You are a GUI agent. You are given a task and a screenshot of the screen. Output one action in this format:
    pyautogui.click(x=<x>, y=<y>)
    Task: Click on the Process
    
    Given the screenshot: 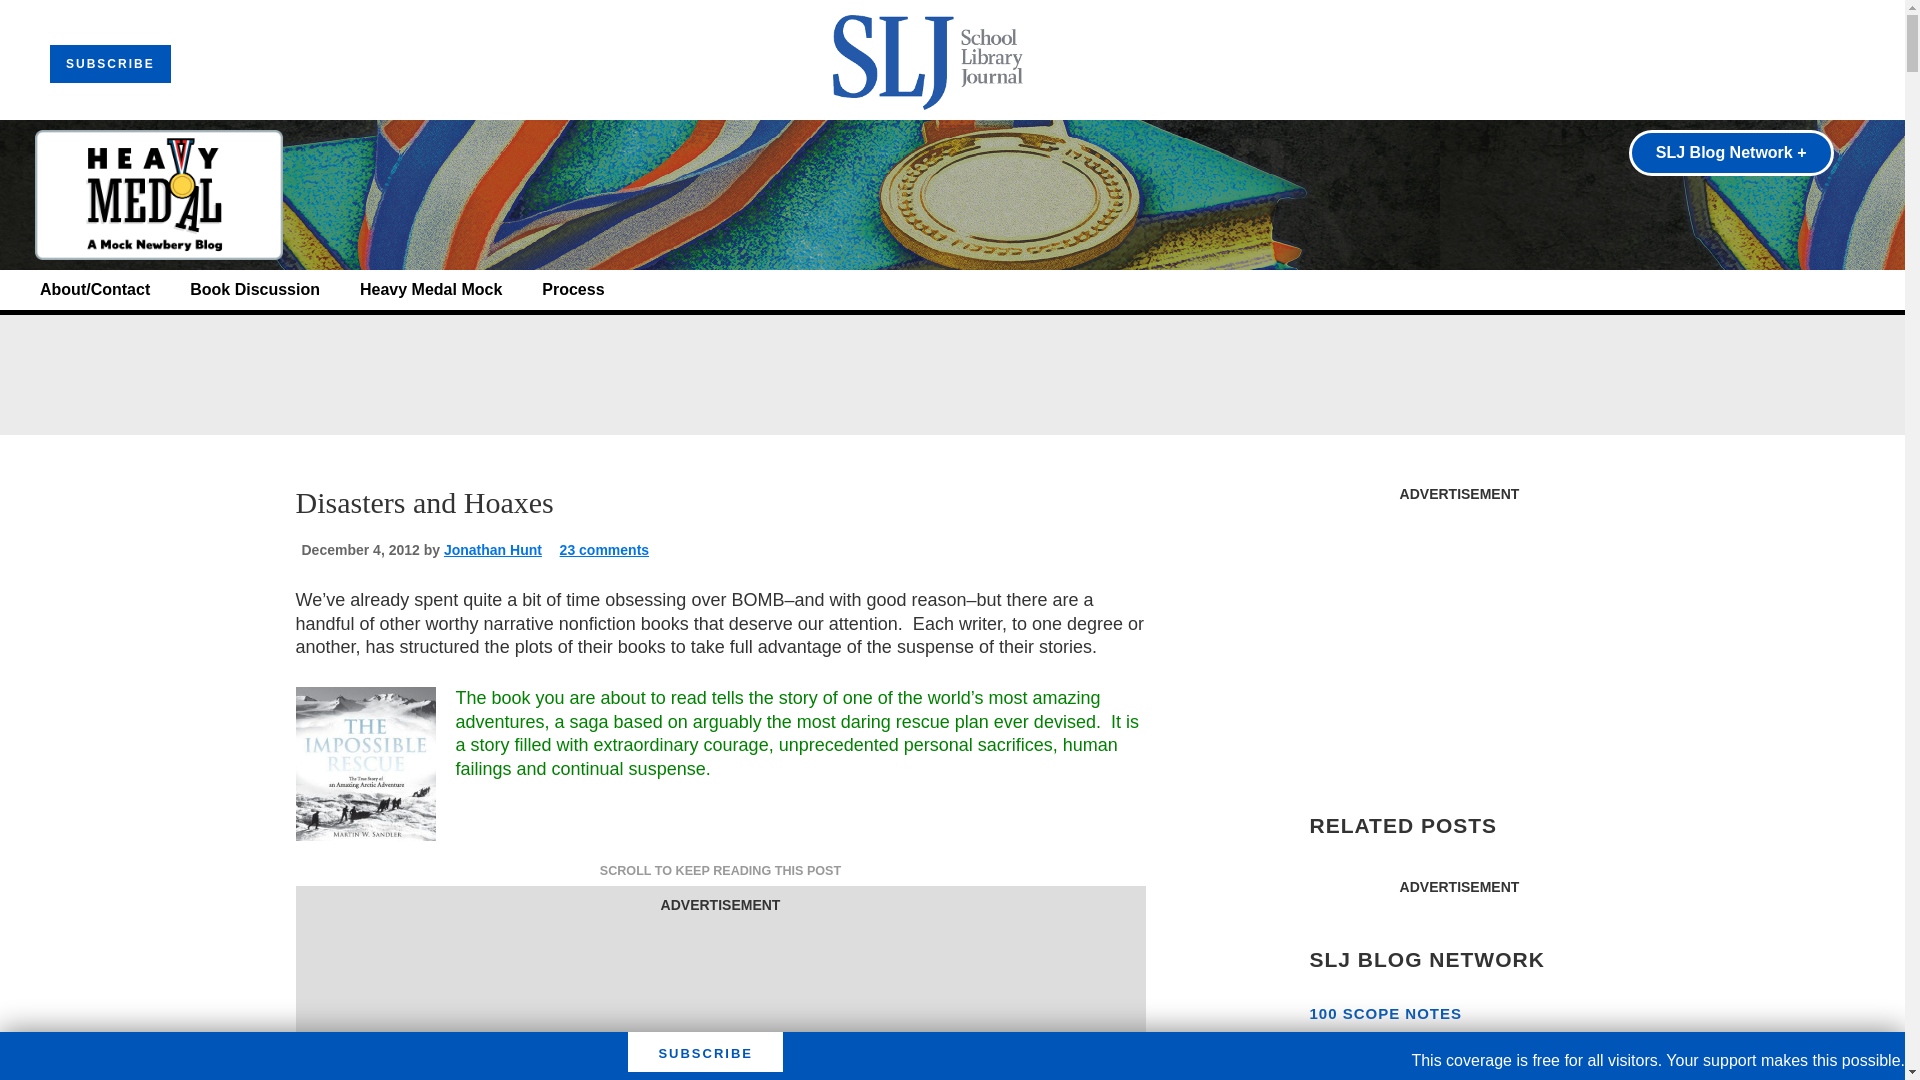 What is the action you would take?
    pyautogui.click(x=572, y=290)
    